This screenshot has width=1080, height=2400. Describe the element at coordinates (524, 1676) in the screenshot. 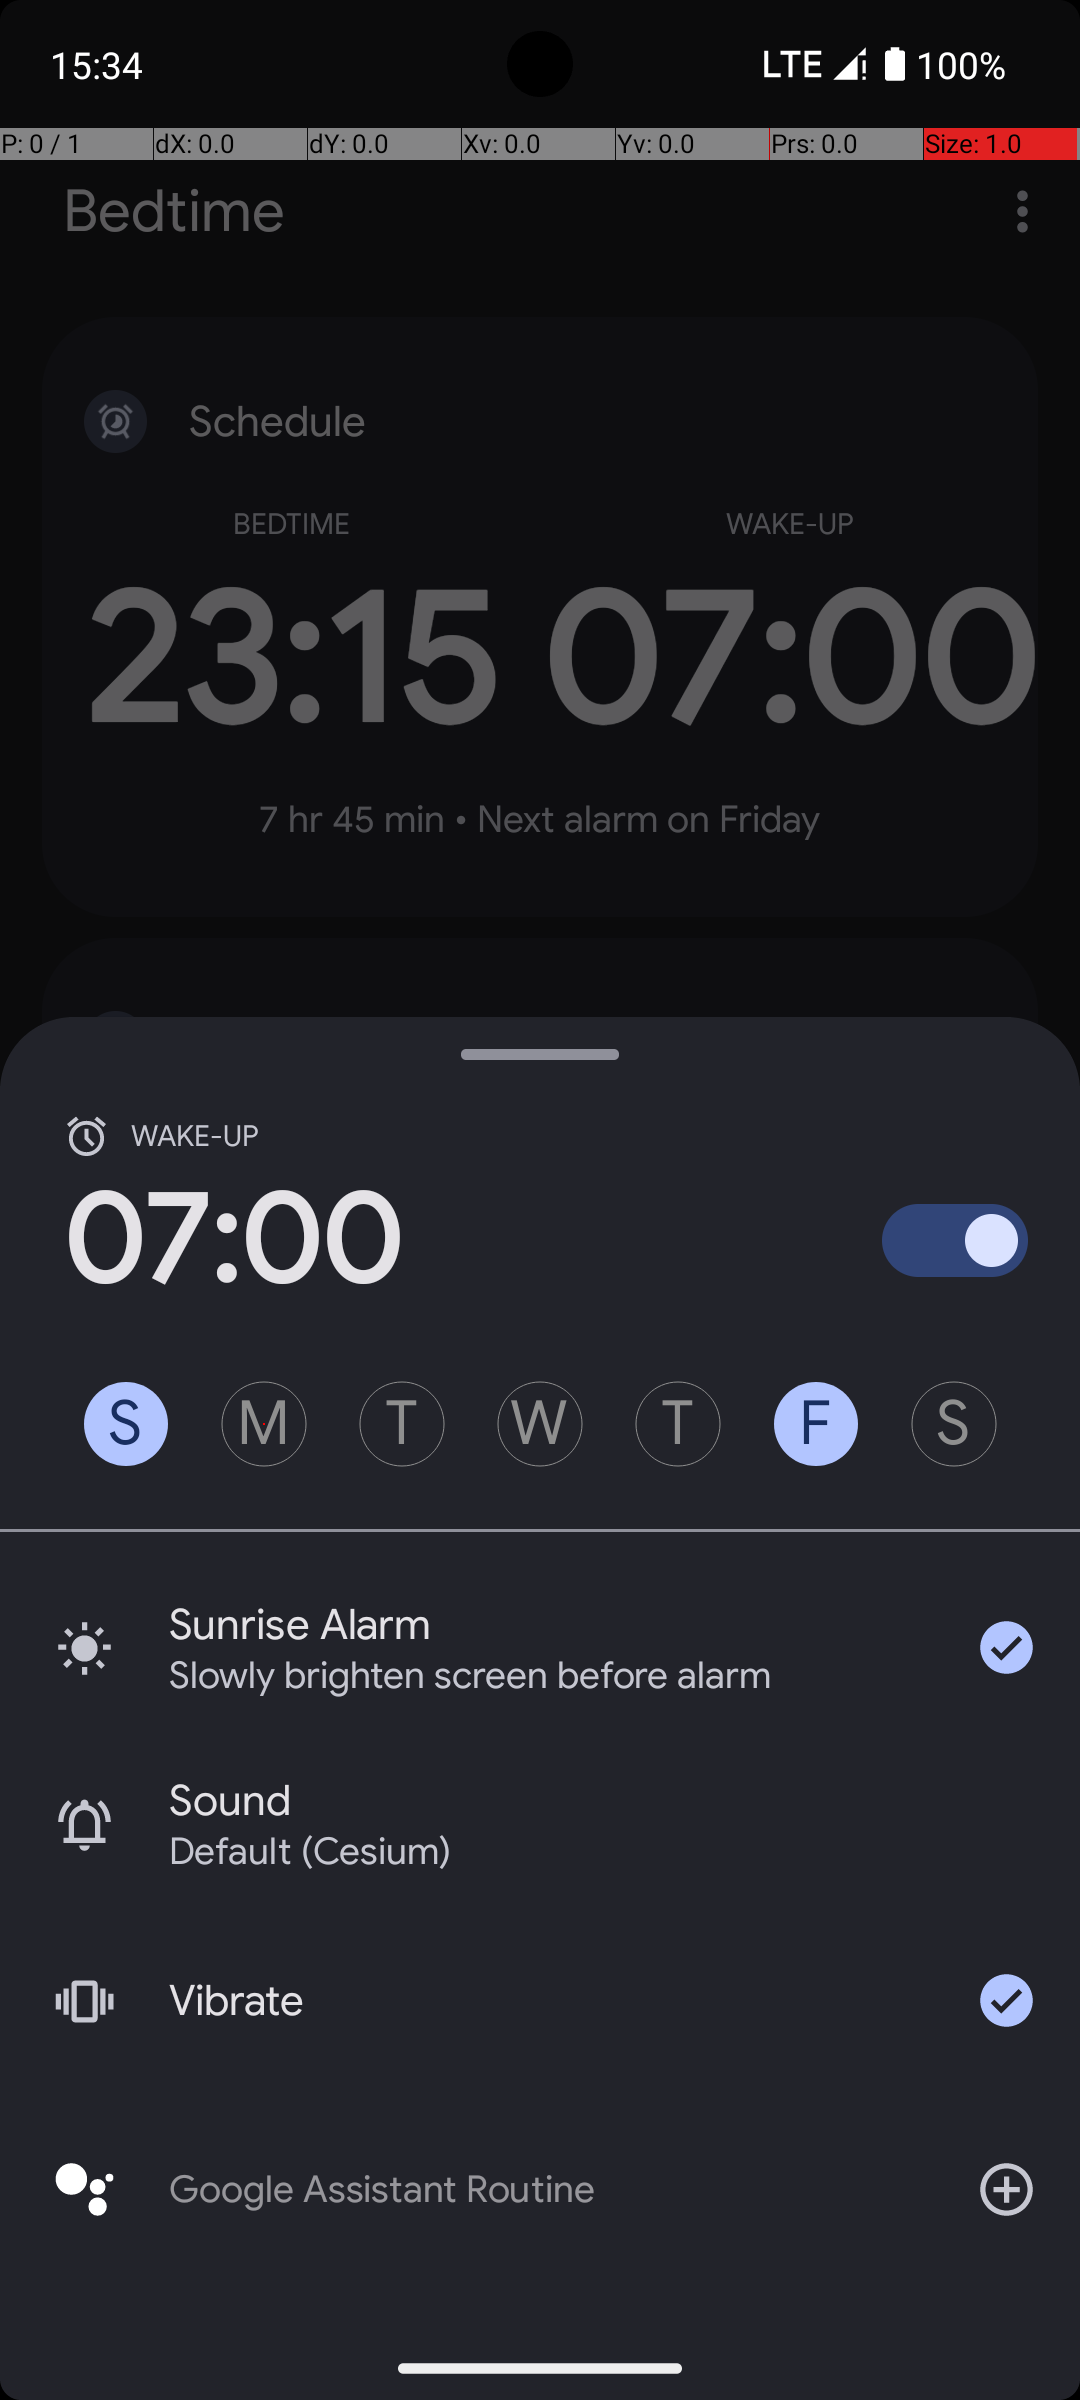

I see `Slowly brighten screen before alarm` at that location.